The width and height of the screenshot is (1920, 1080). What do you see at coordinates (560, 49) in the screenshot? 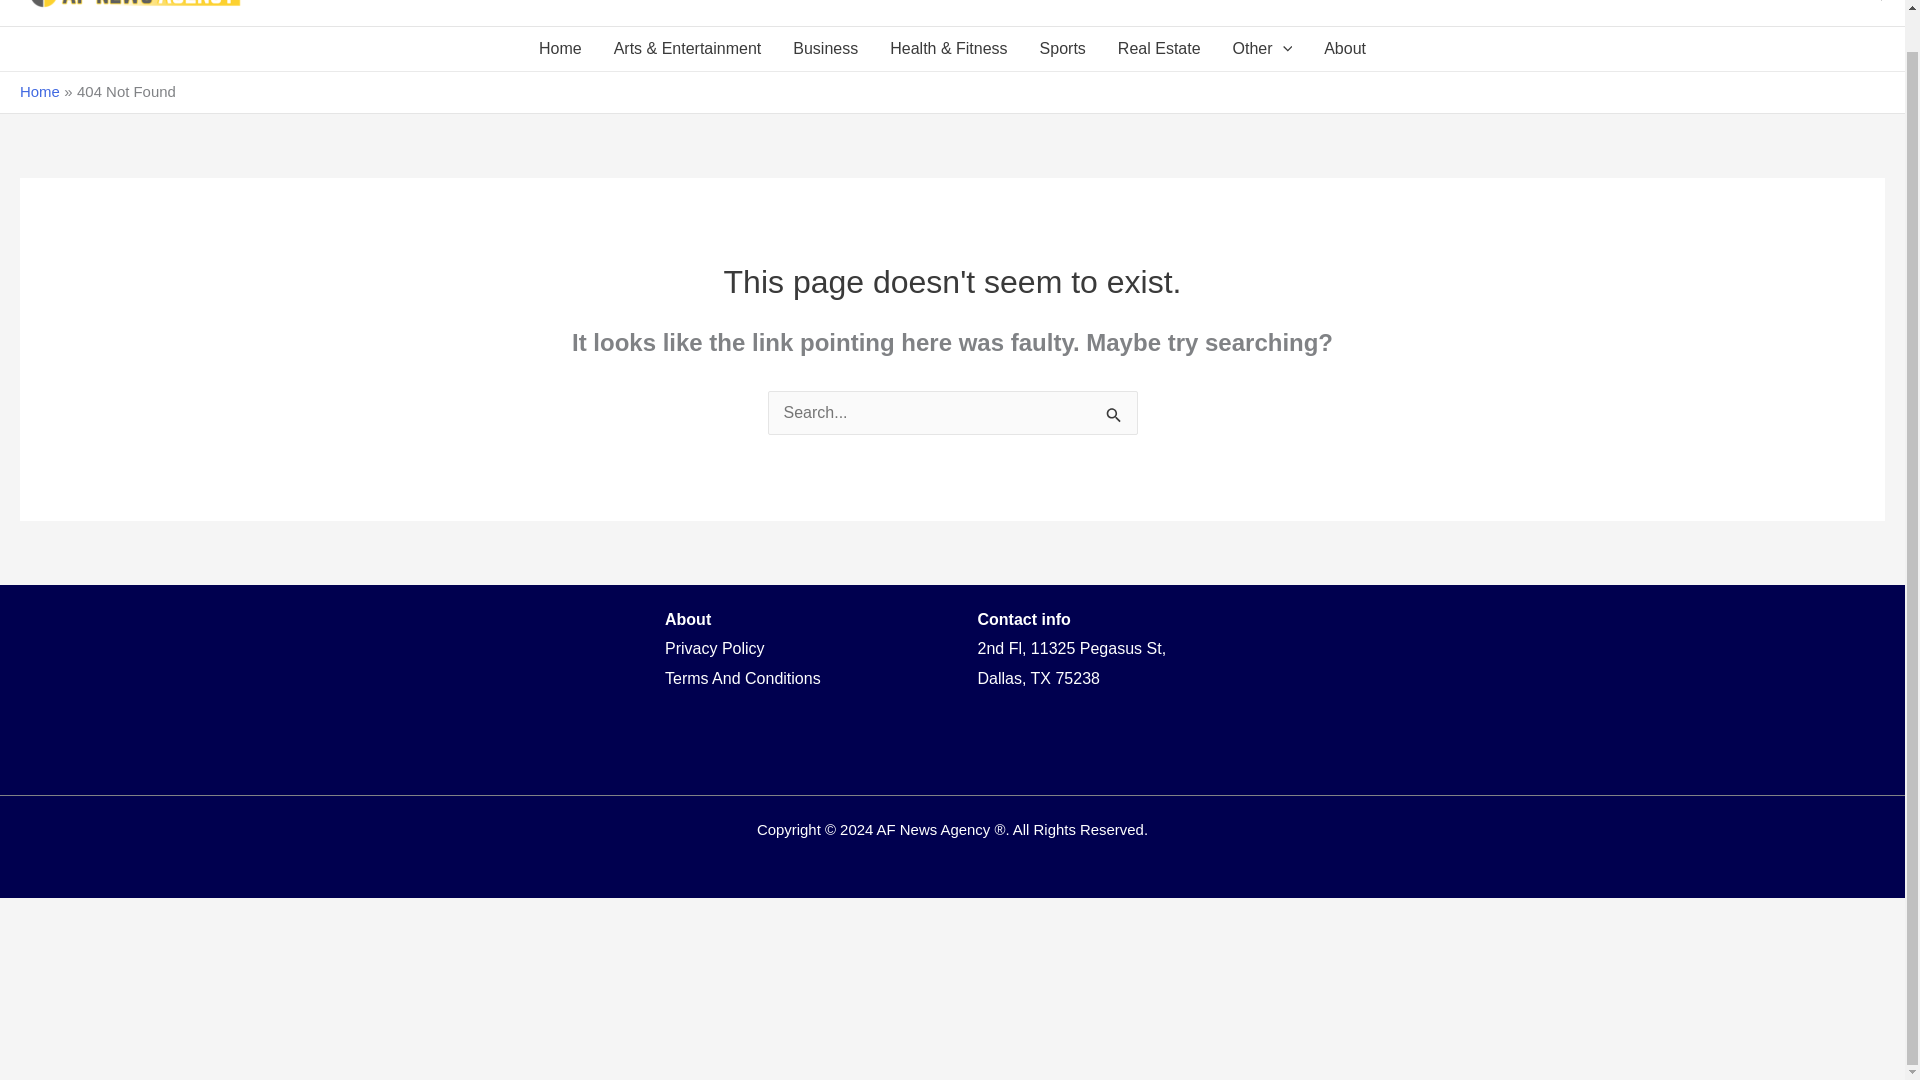
I see `Home` at bounding box center [560, 49].